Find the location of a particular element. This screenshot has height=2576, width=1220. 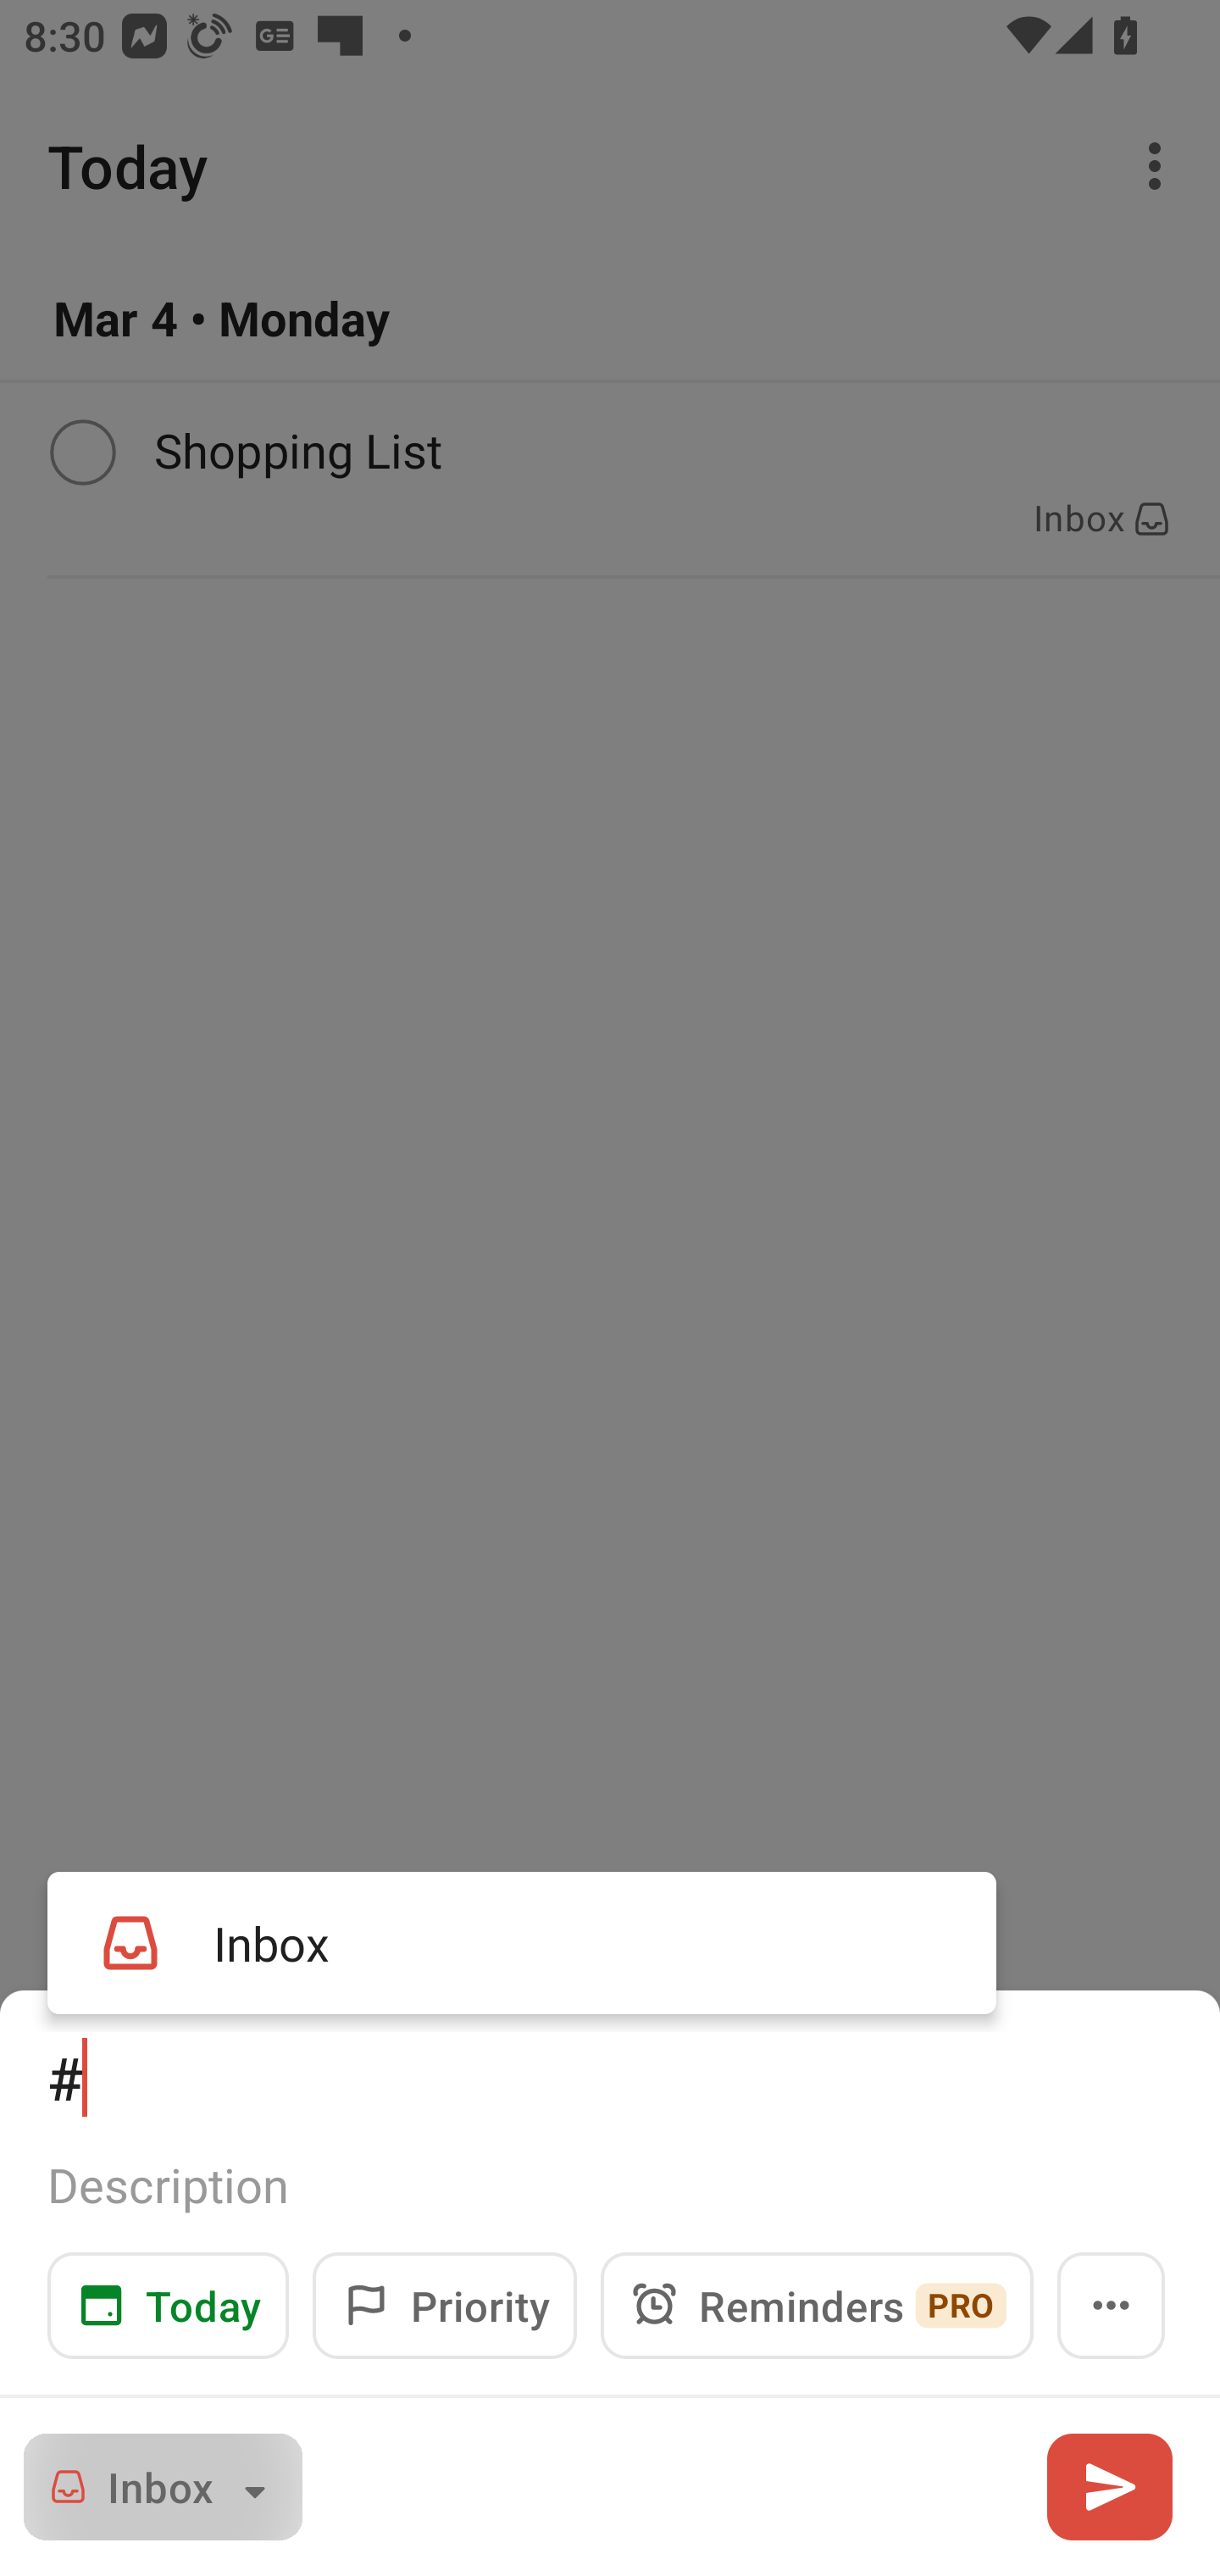

Add is located at coordinates (1109, 2486).